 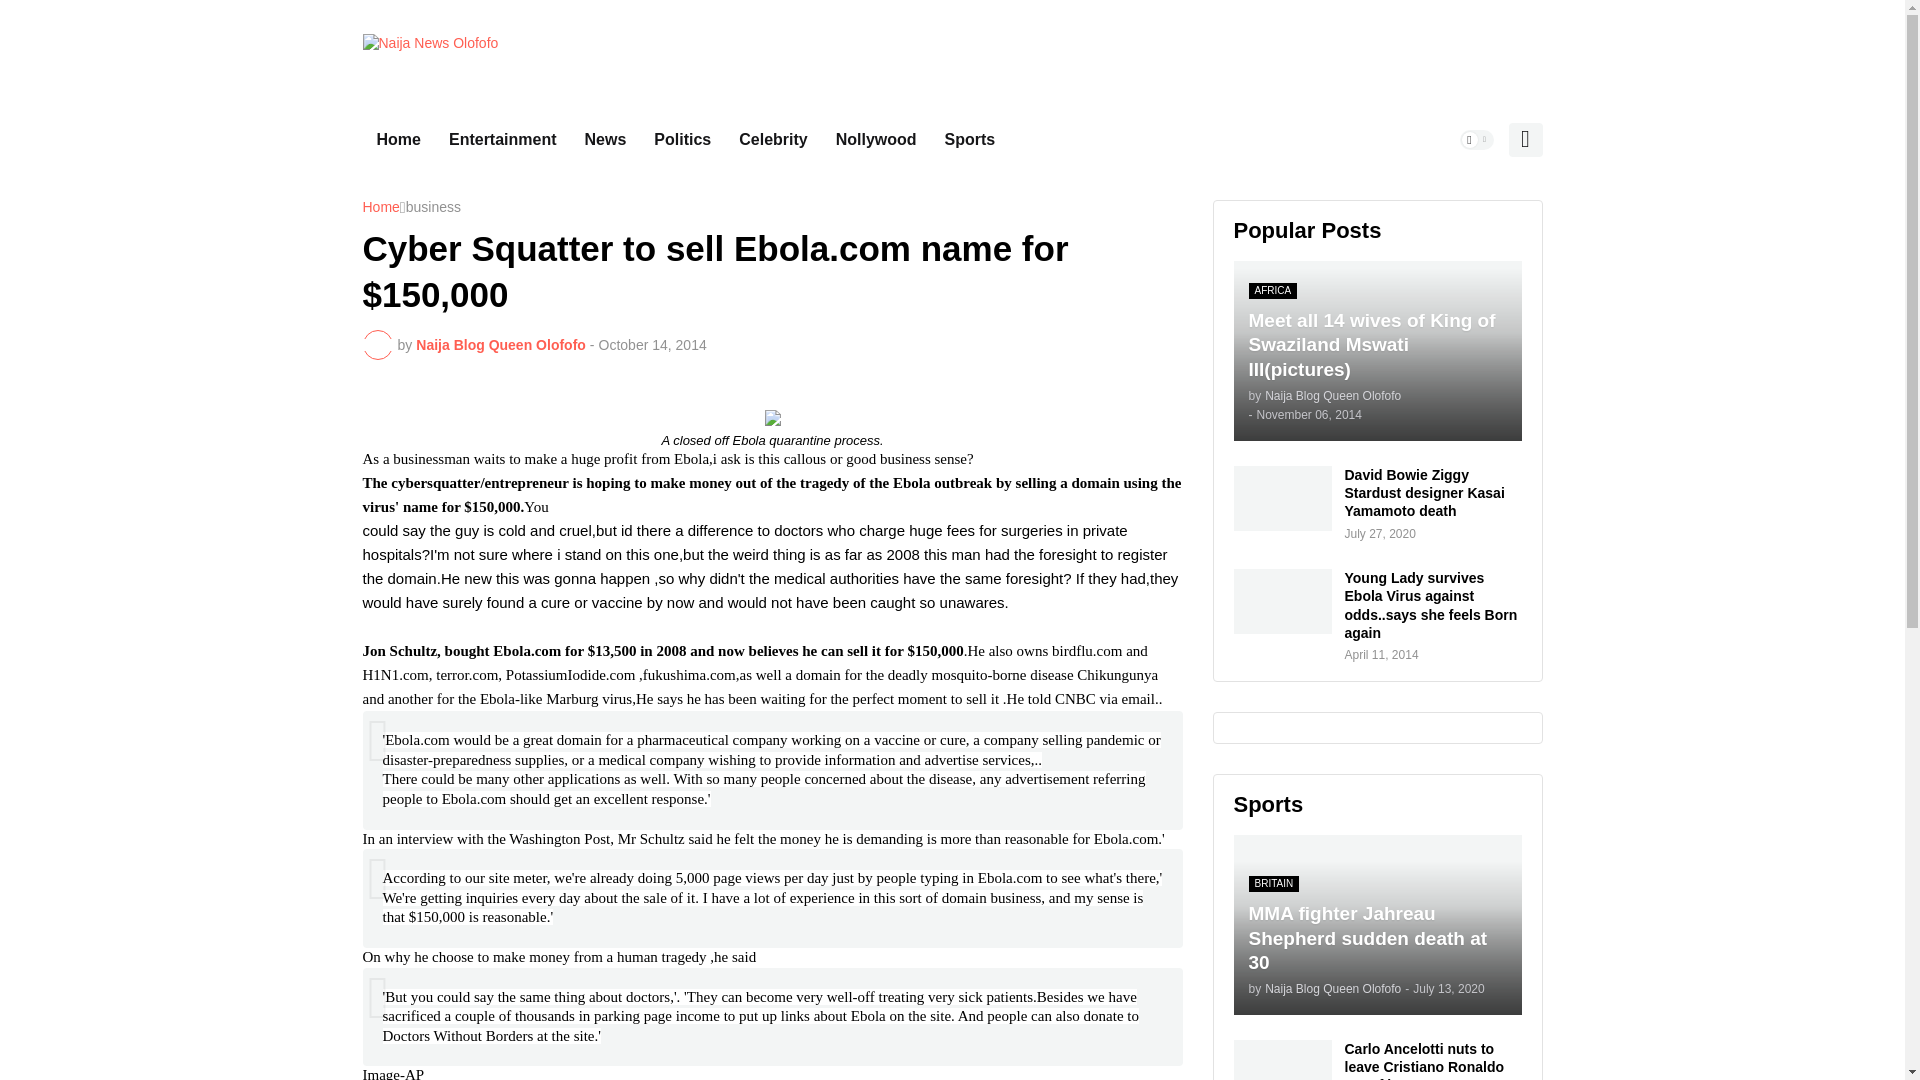 What do you see at coordinates (876, 140) in the screenshot?
I see `Nollywood` at bounding box center [876, 140].